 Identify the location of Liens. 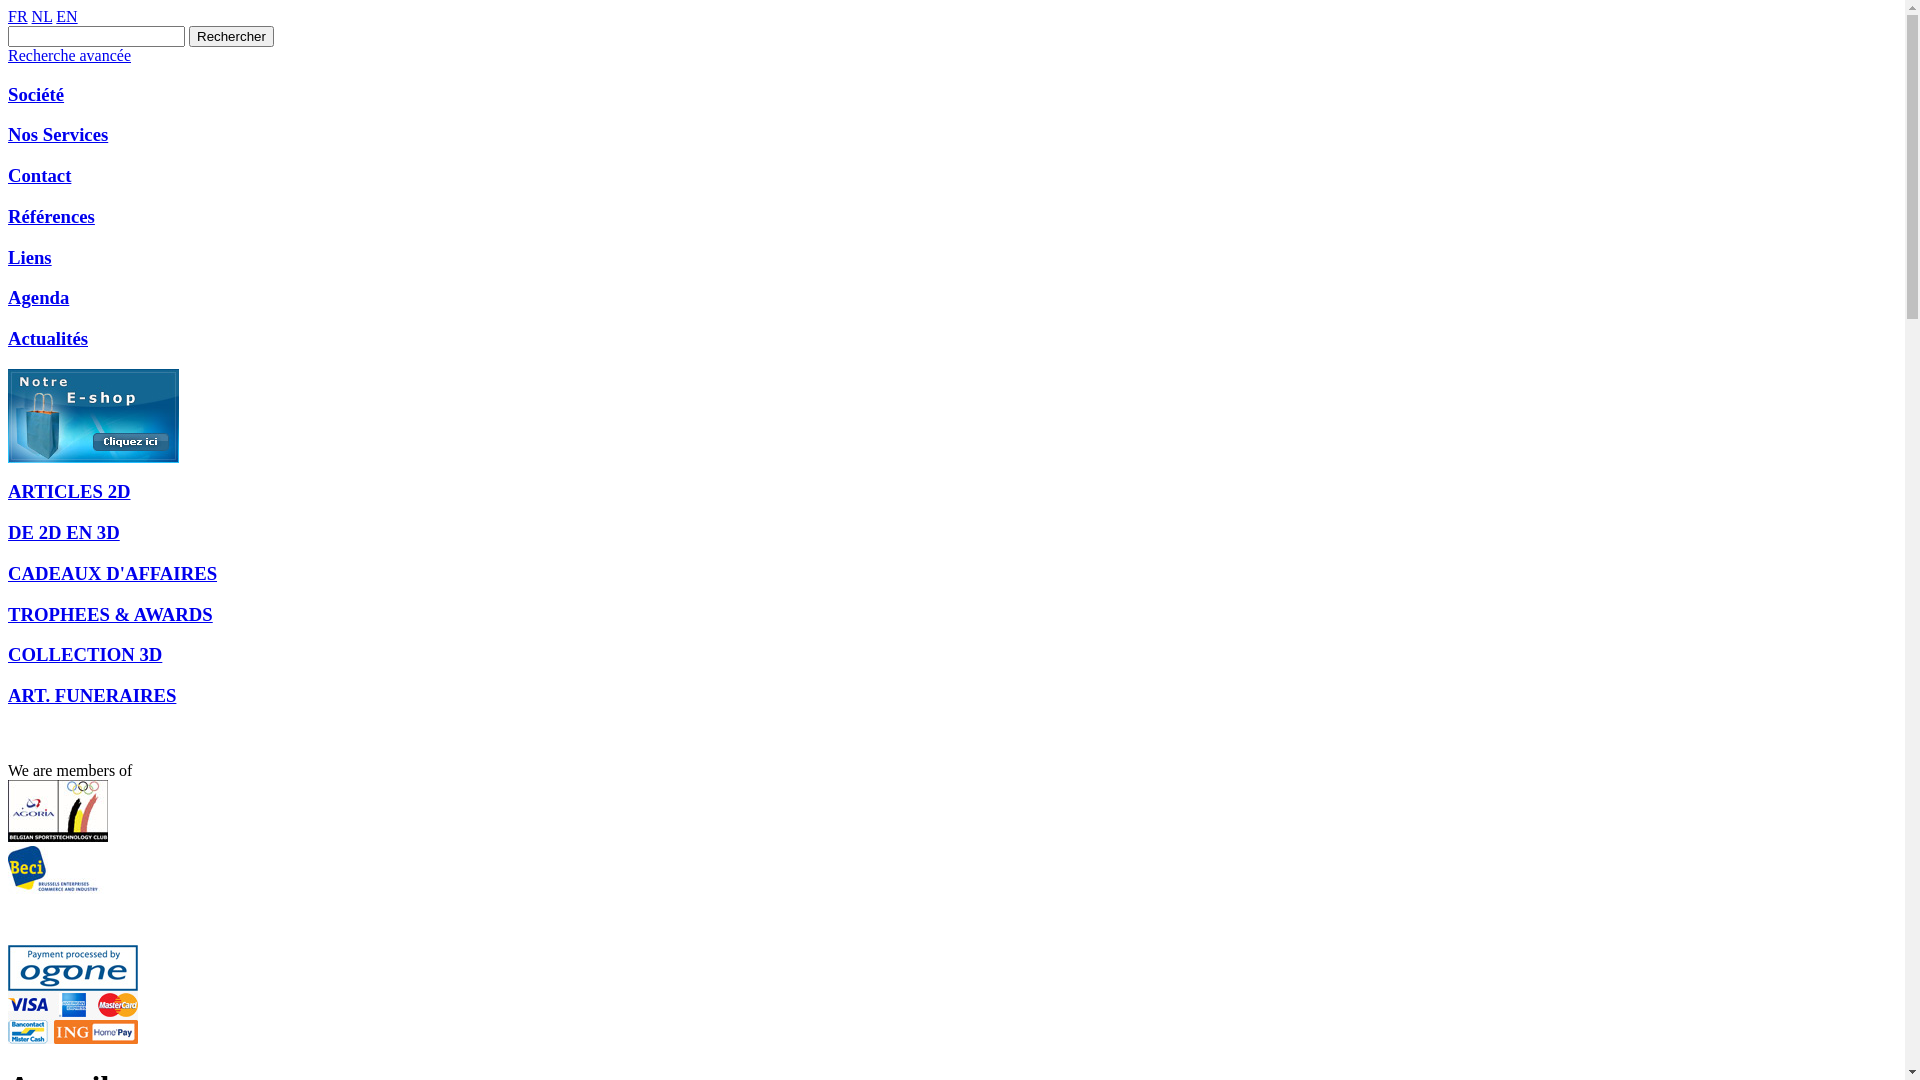
(952, 258).